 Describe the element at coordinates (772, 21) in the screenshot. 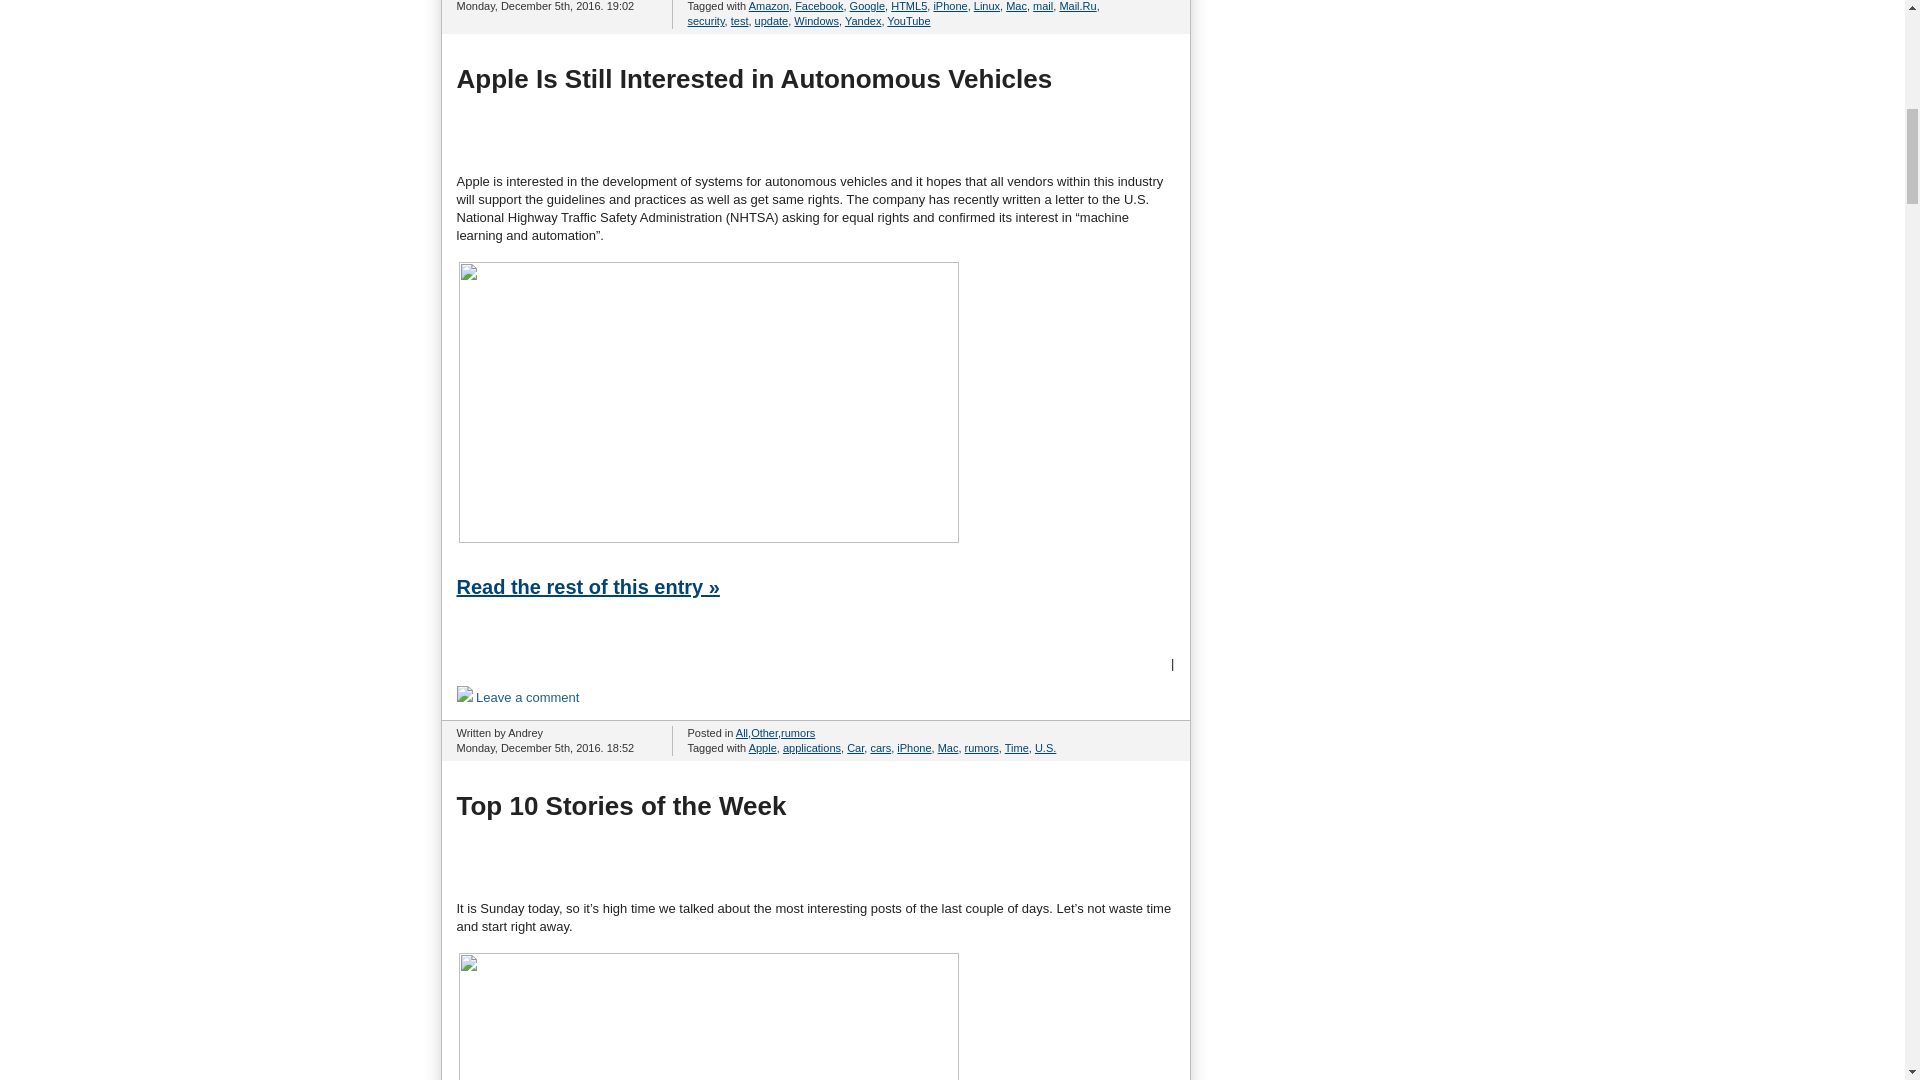

I see `update` at that location.